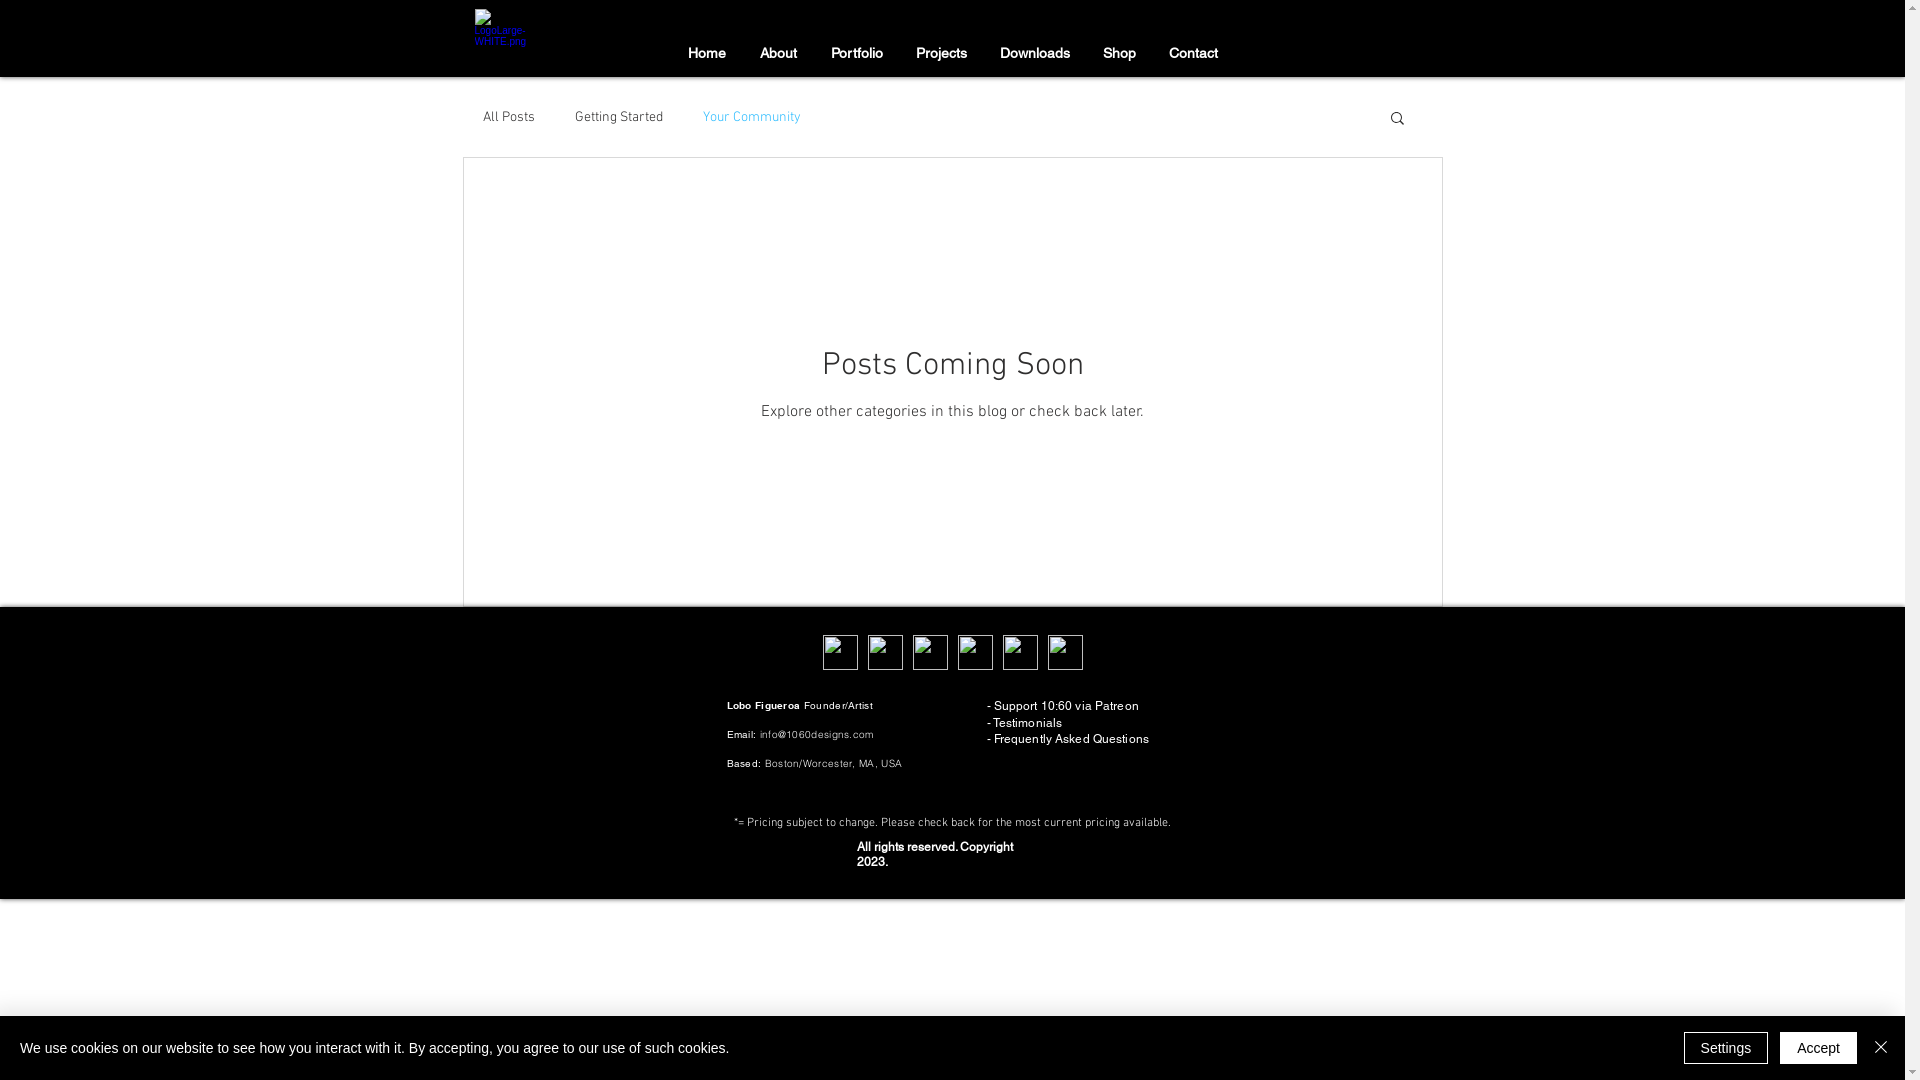  Describe the element at coordinates (778, 54) in the screenshot. I see `About` at that location.